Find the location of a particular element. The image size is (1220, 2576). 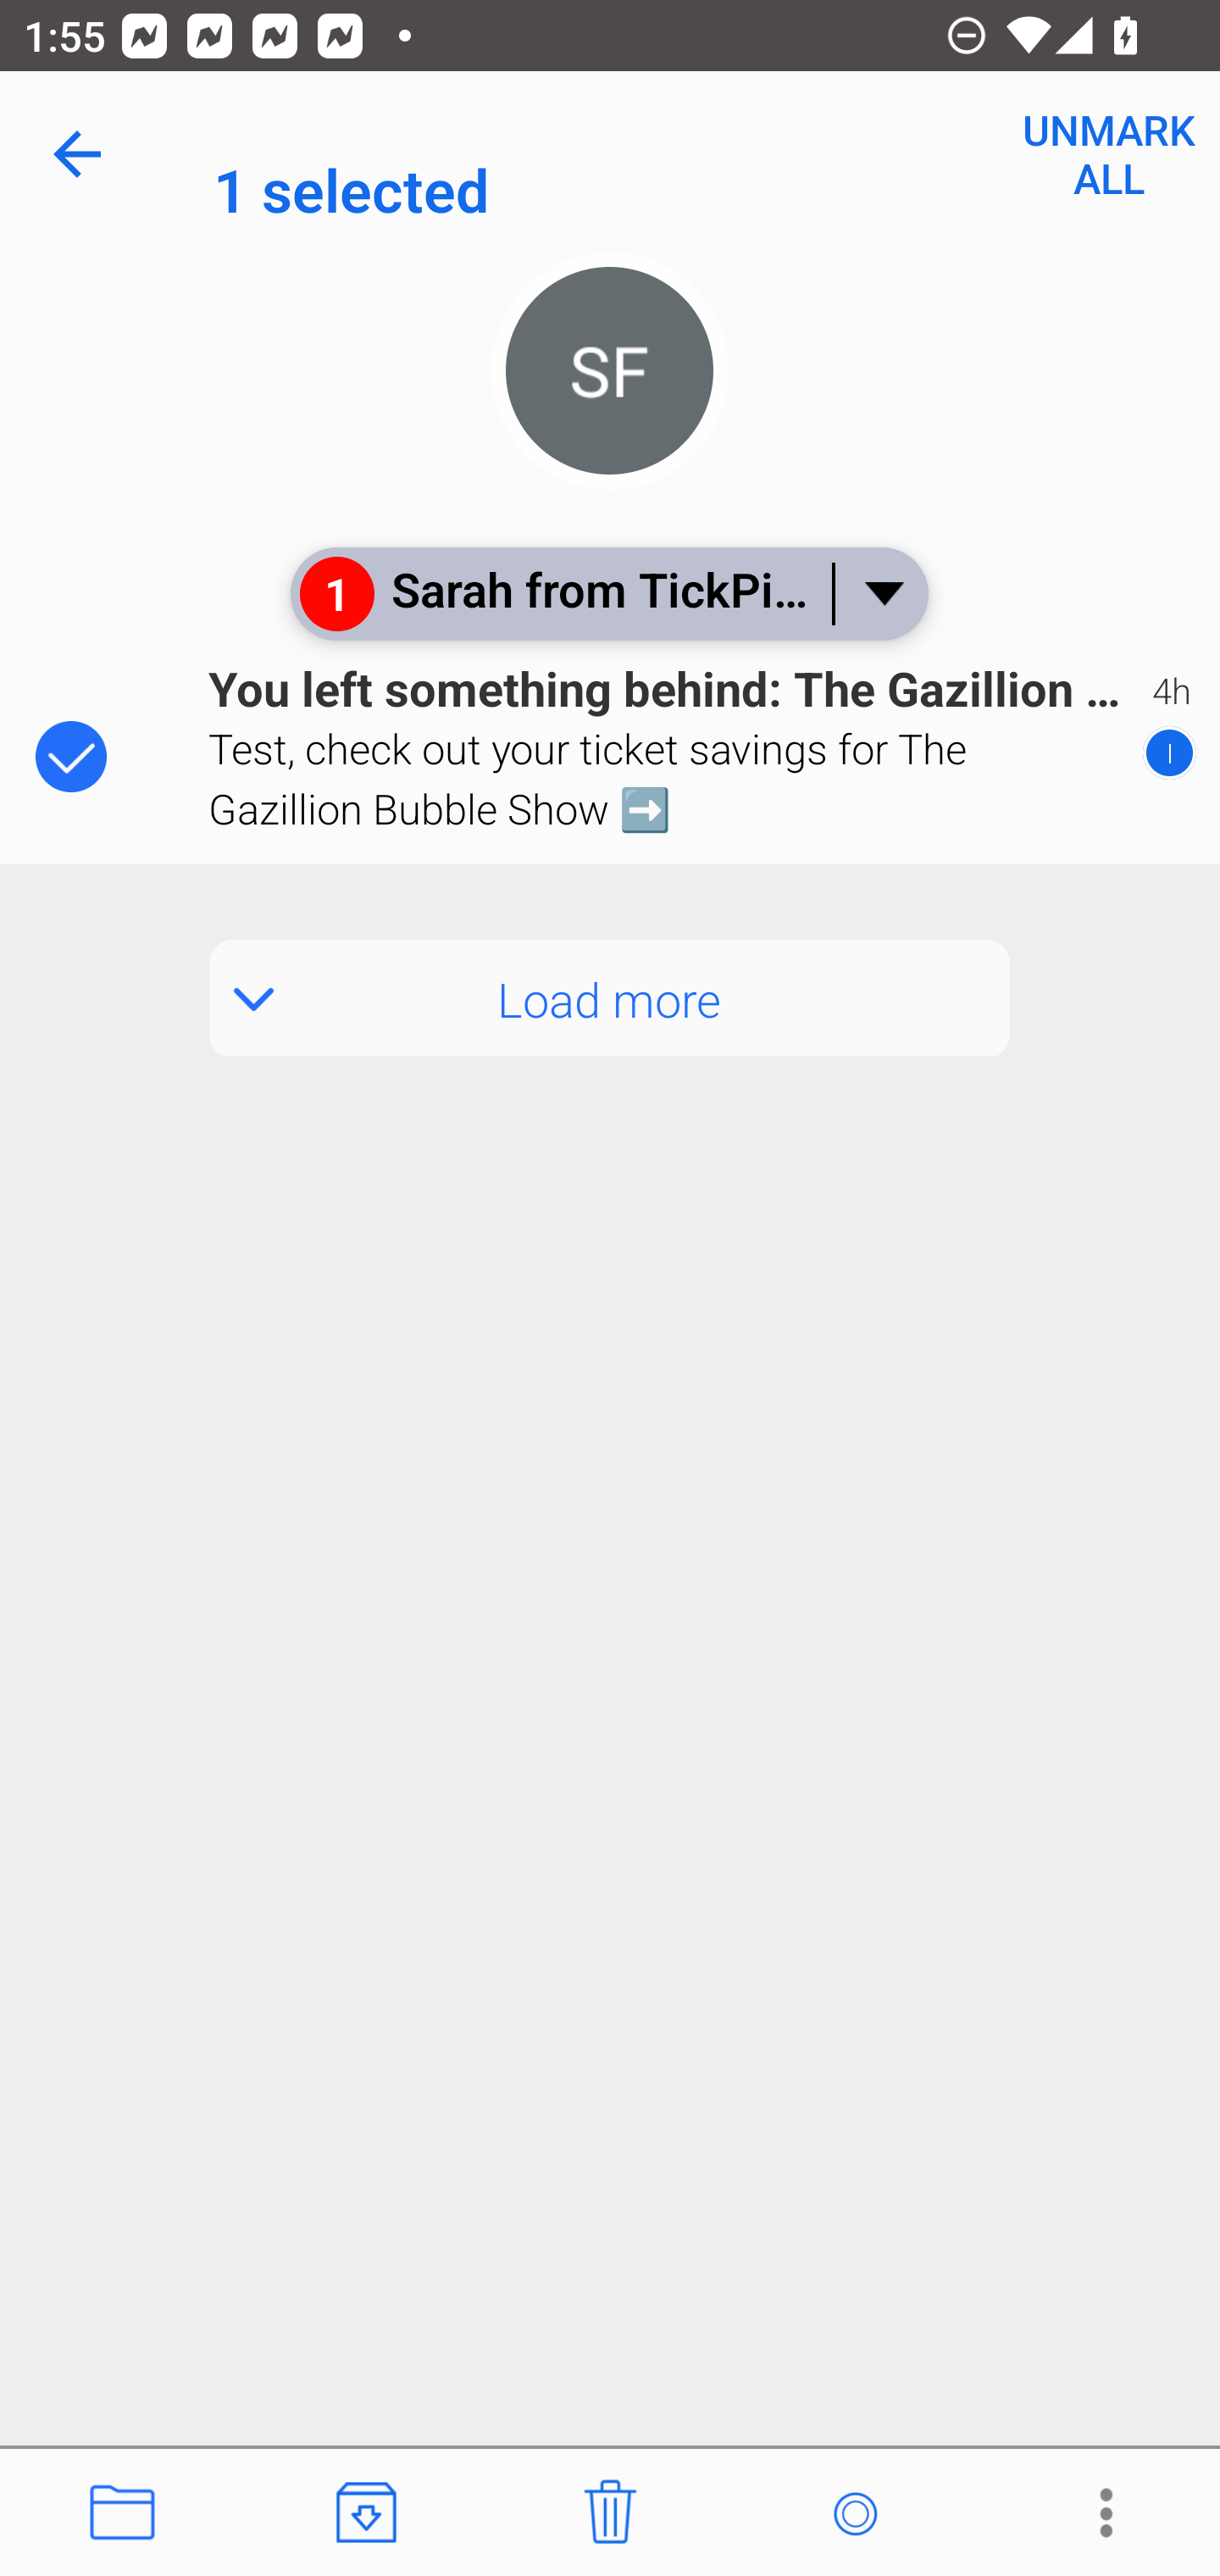

Sarah from TickPick hey@tickpick.com is located at coordinates (717, 154).